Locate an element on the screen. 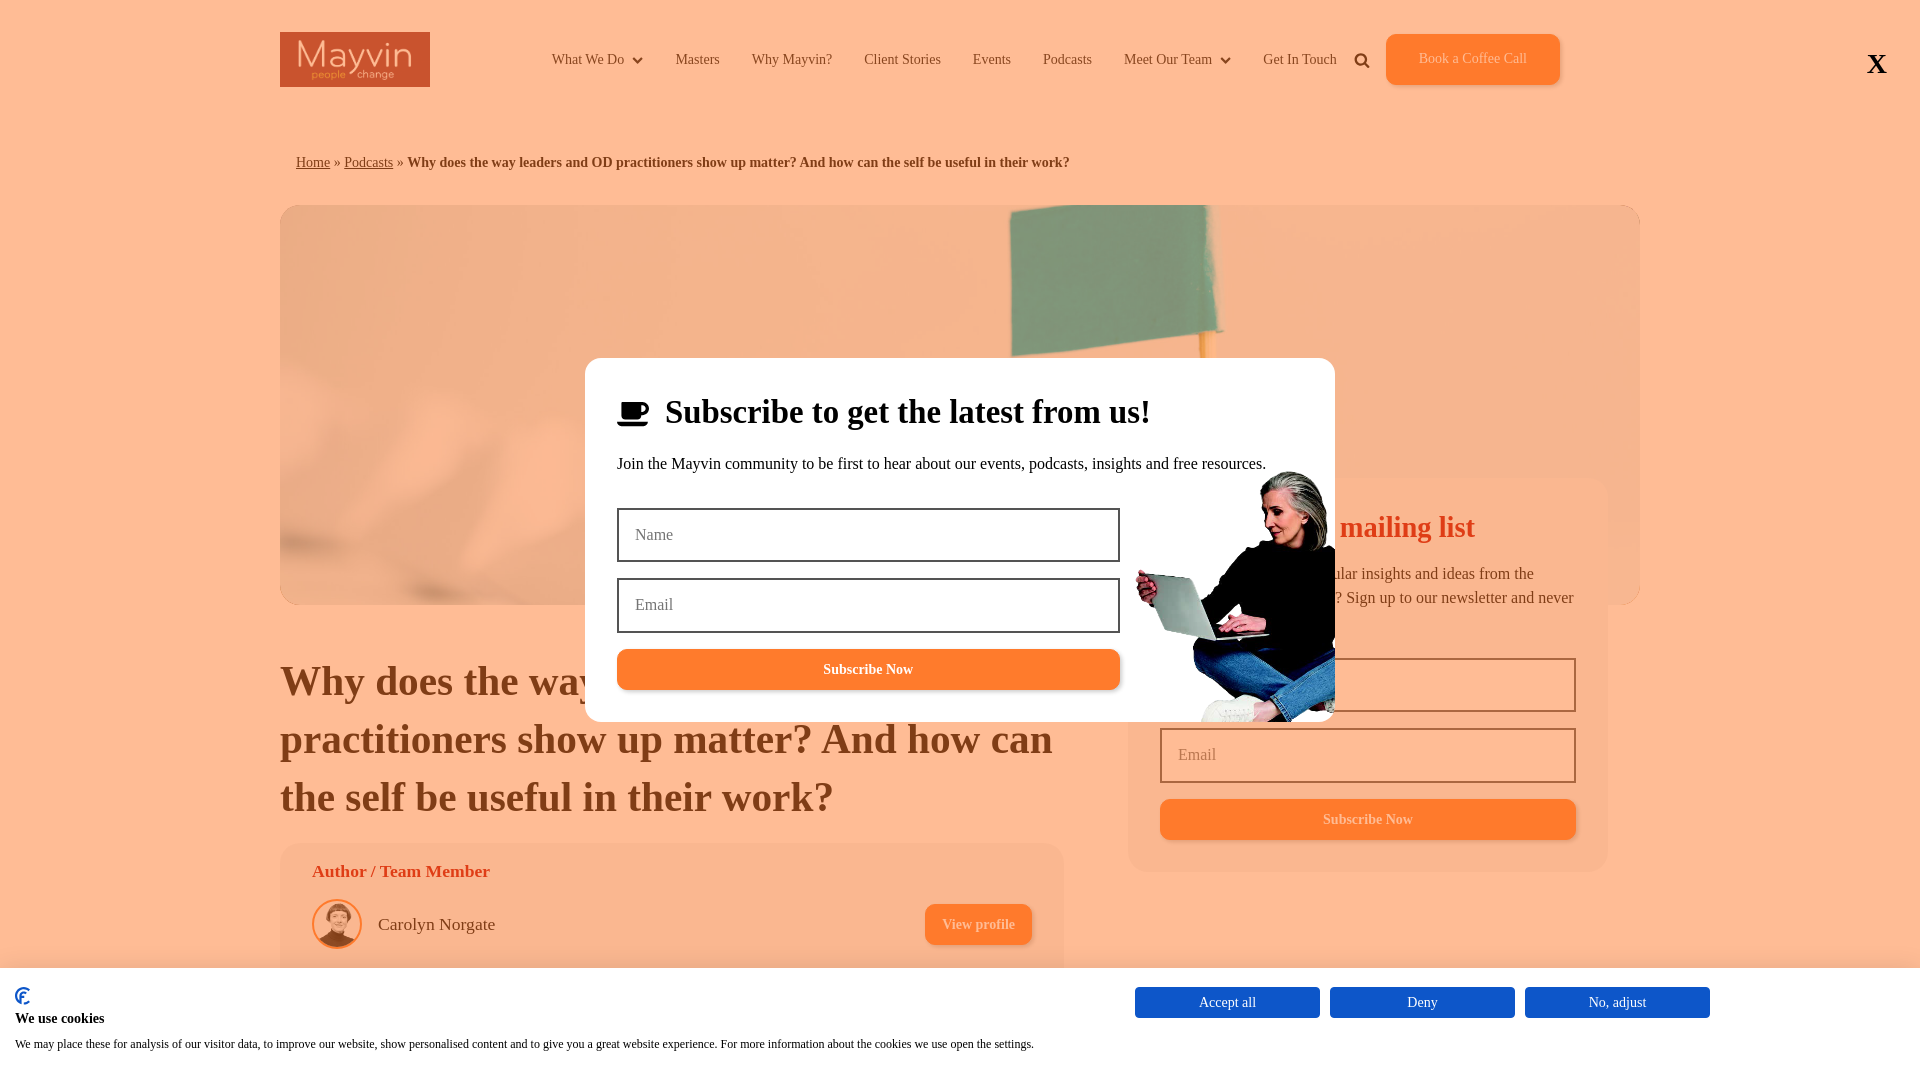 The width and height of the screenshot is (1920, 1080). Subscribe Now is located at coordinates (868, 670).